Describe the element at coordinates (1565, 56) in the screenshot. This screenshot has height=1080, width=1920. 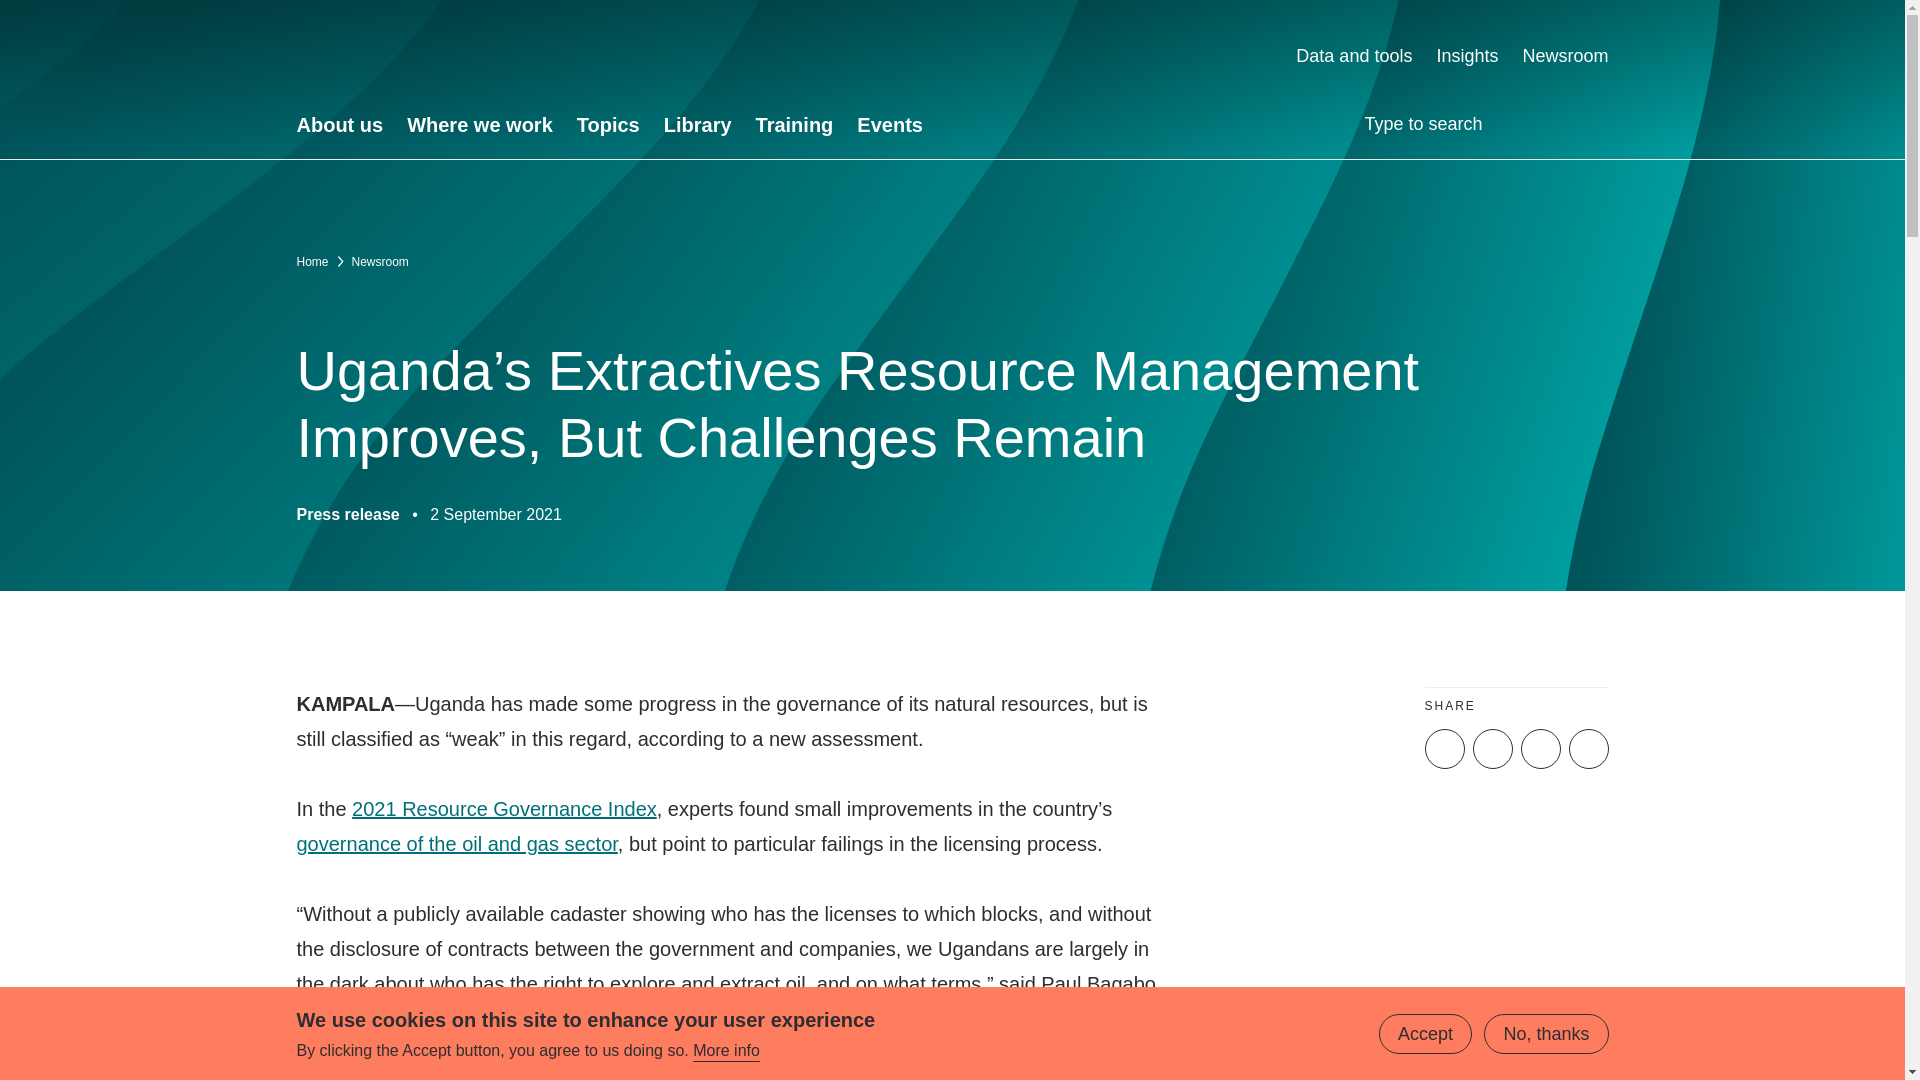
I see `Newsroom` at that location.